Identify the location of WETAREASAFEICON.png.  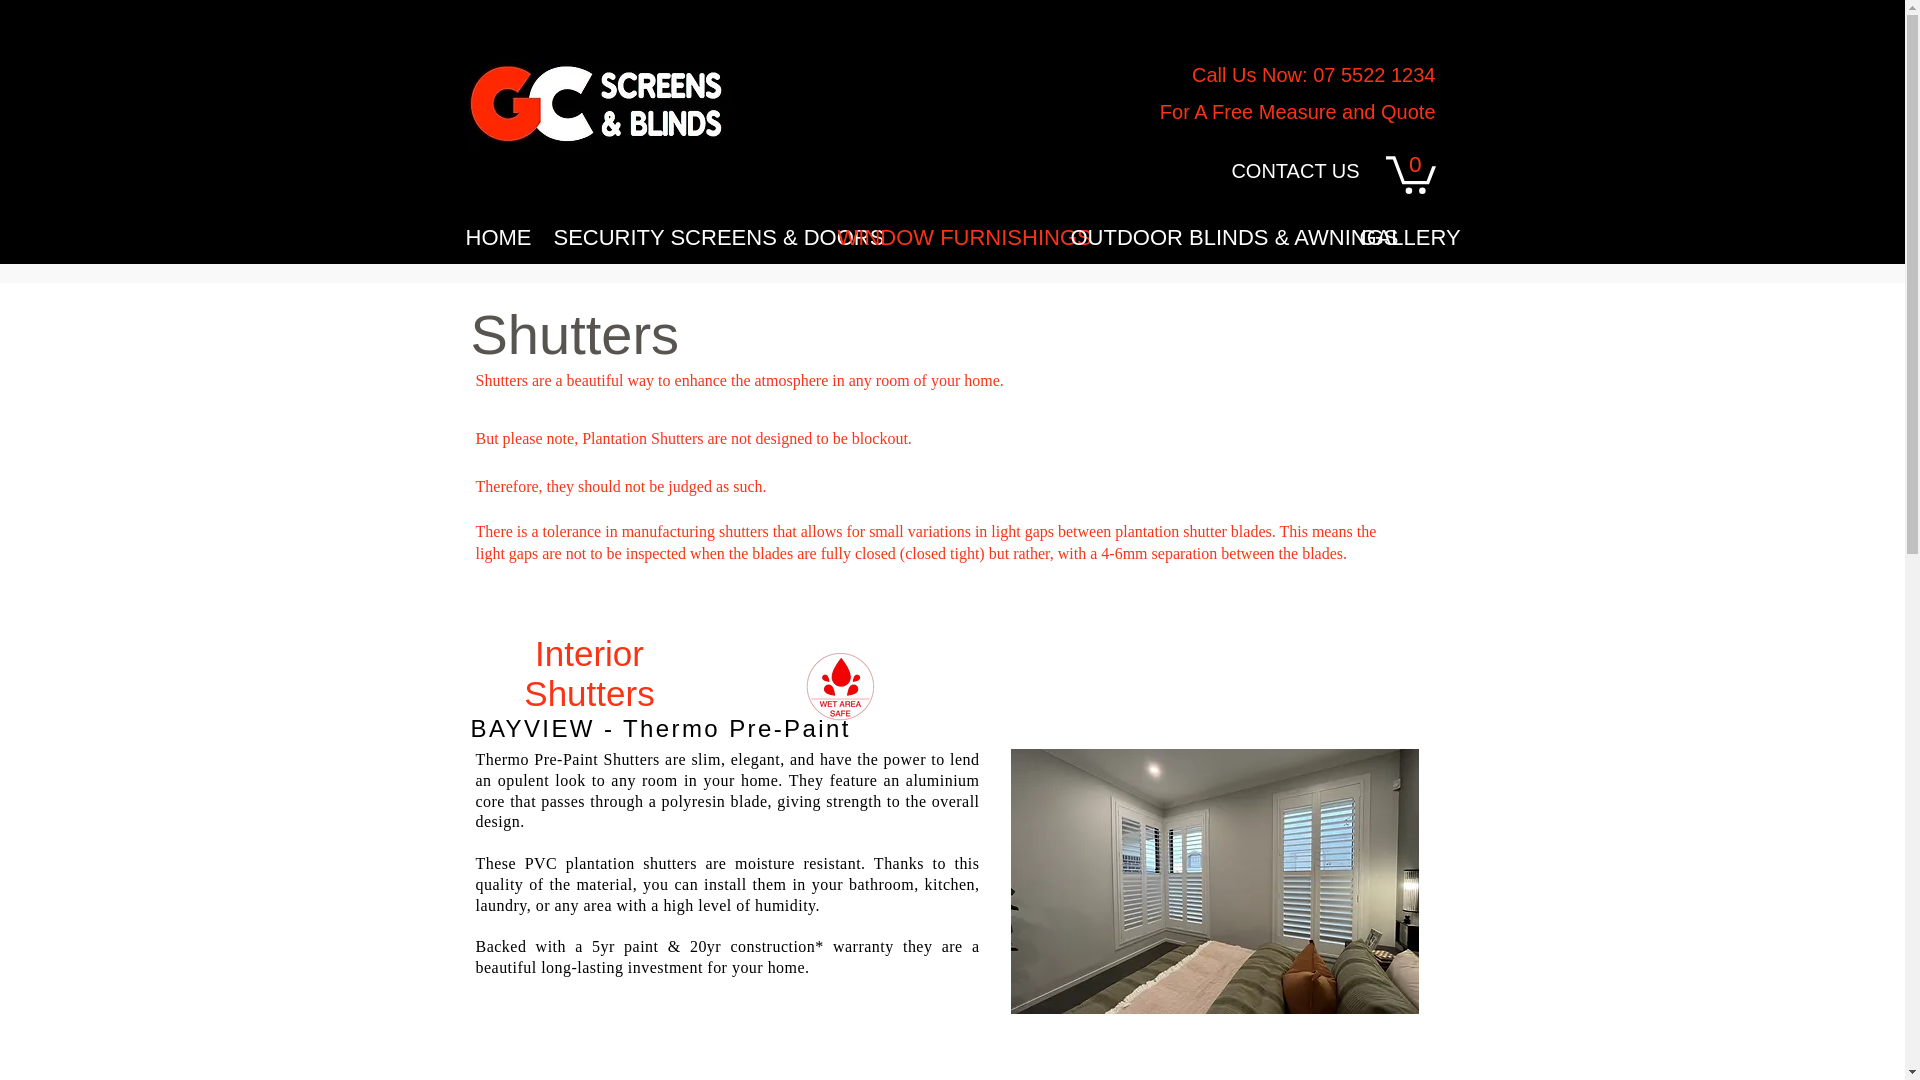
(840, 686).